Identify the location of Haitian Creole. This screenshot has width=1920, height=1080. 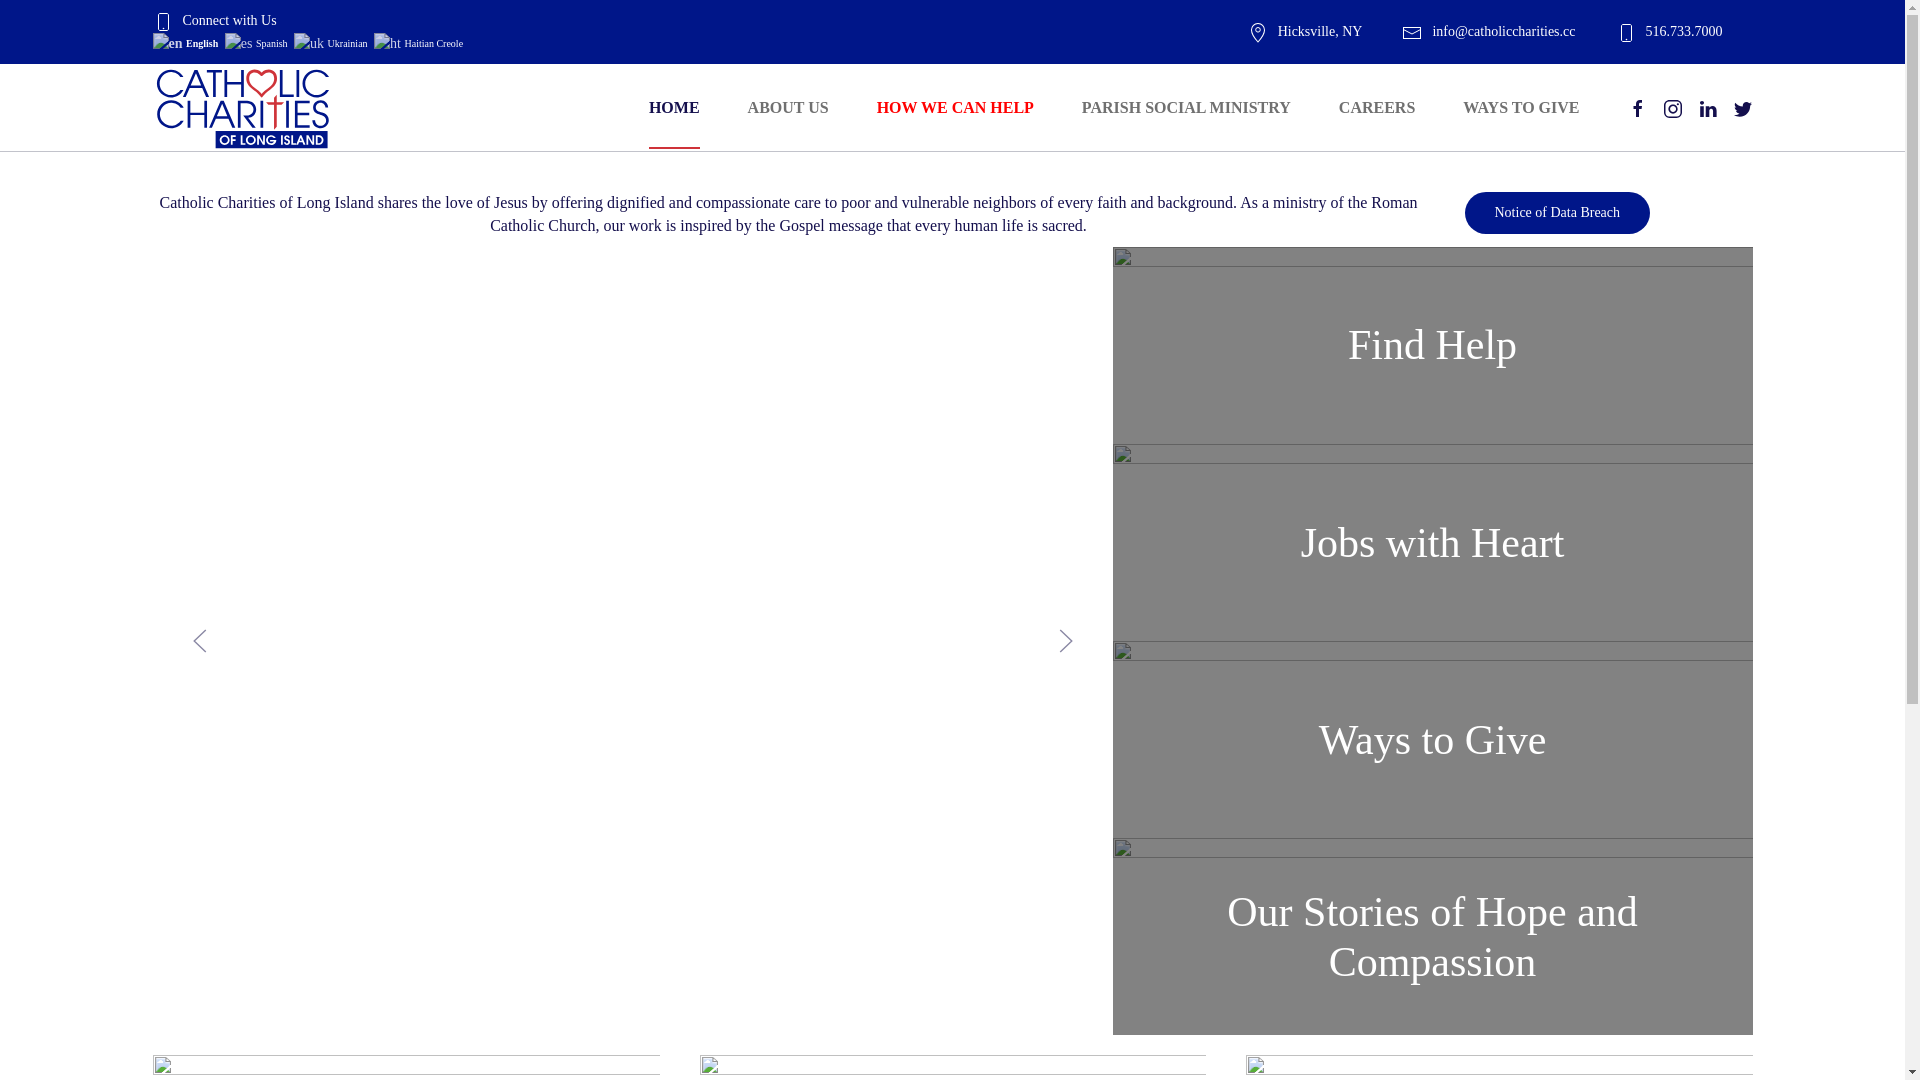
(420, 42).